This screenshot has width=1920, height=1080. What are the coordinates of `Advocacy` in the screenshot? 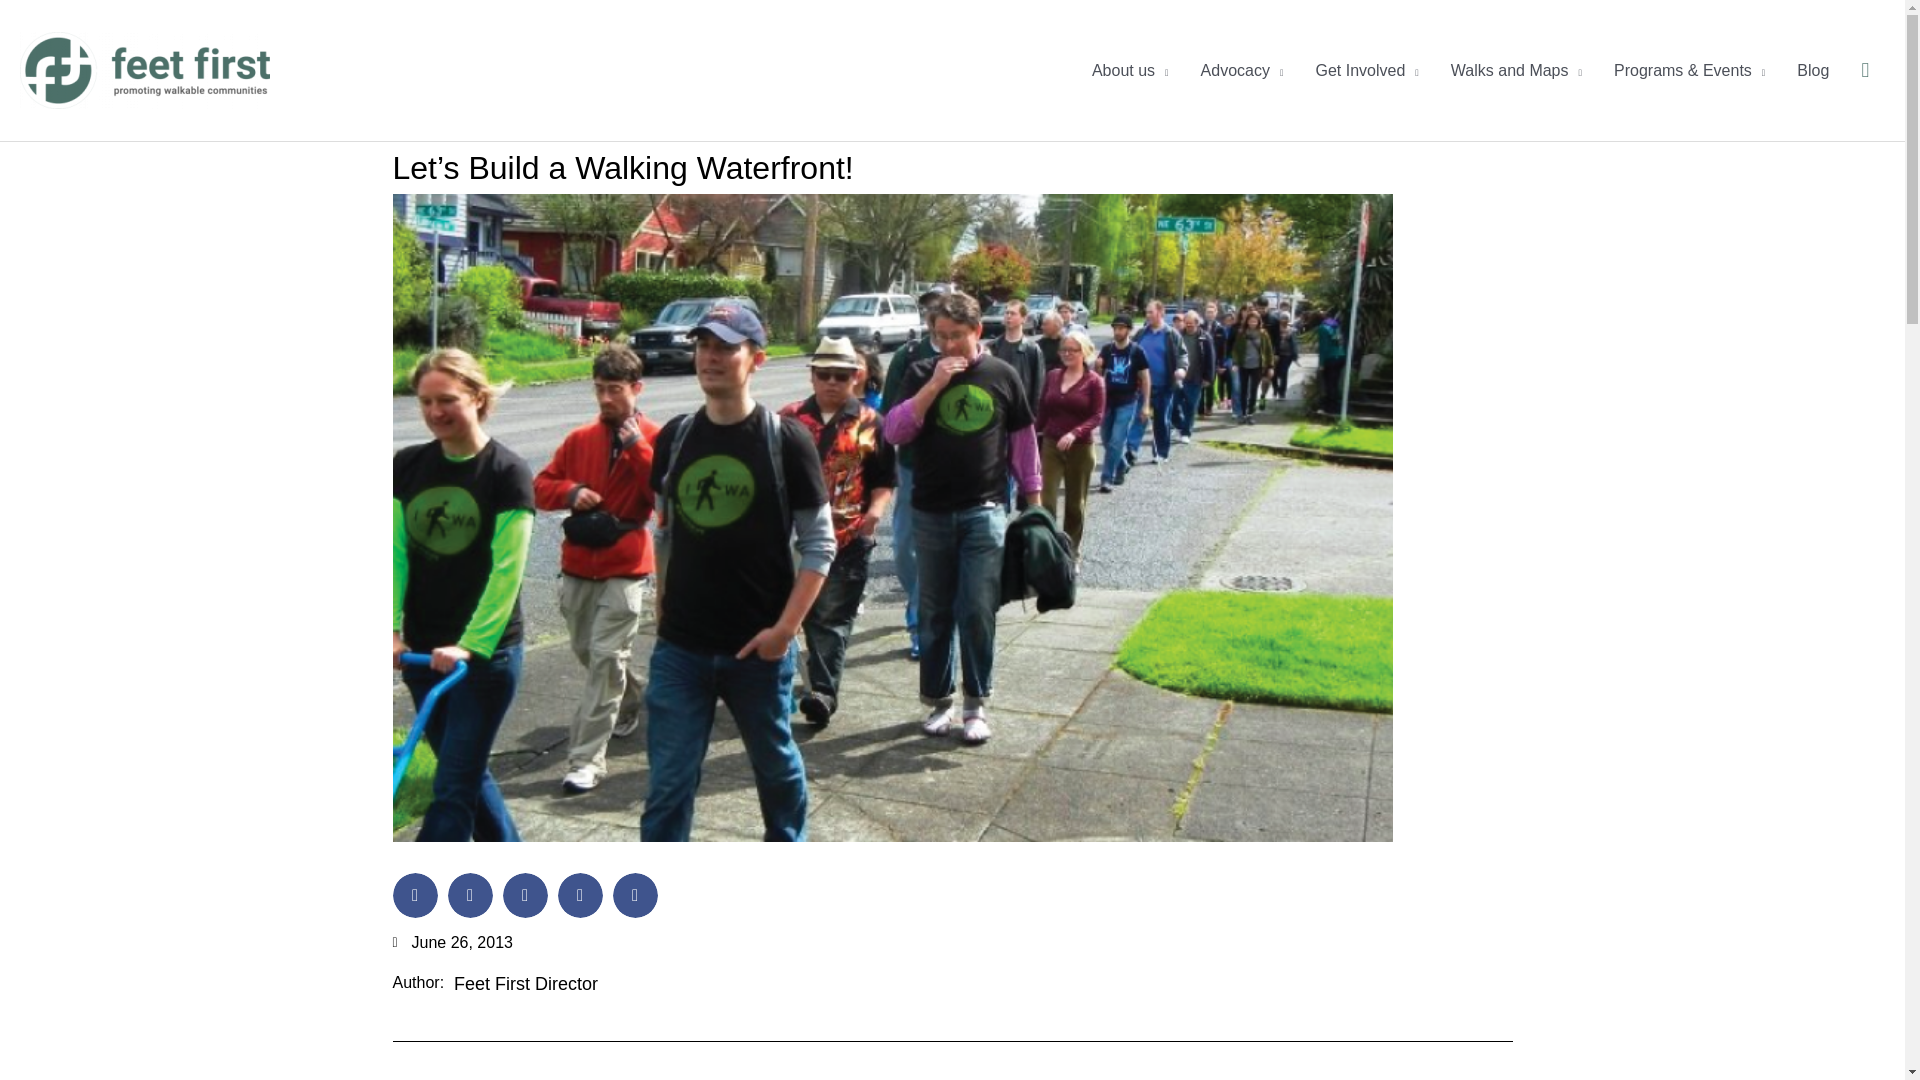 It's located at (1242, 69).